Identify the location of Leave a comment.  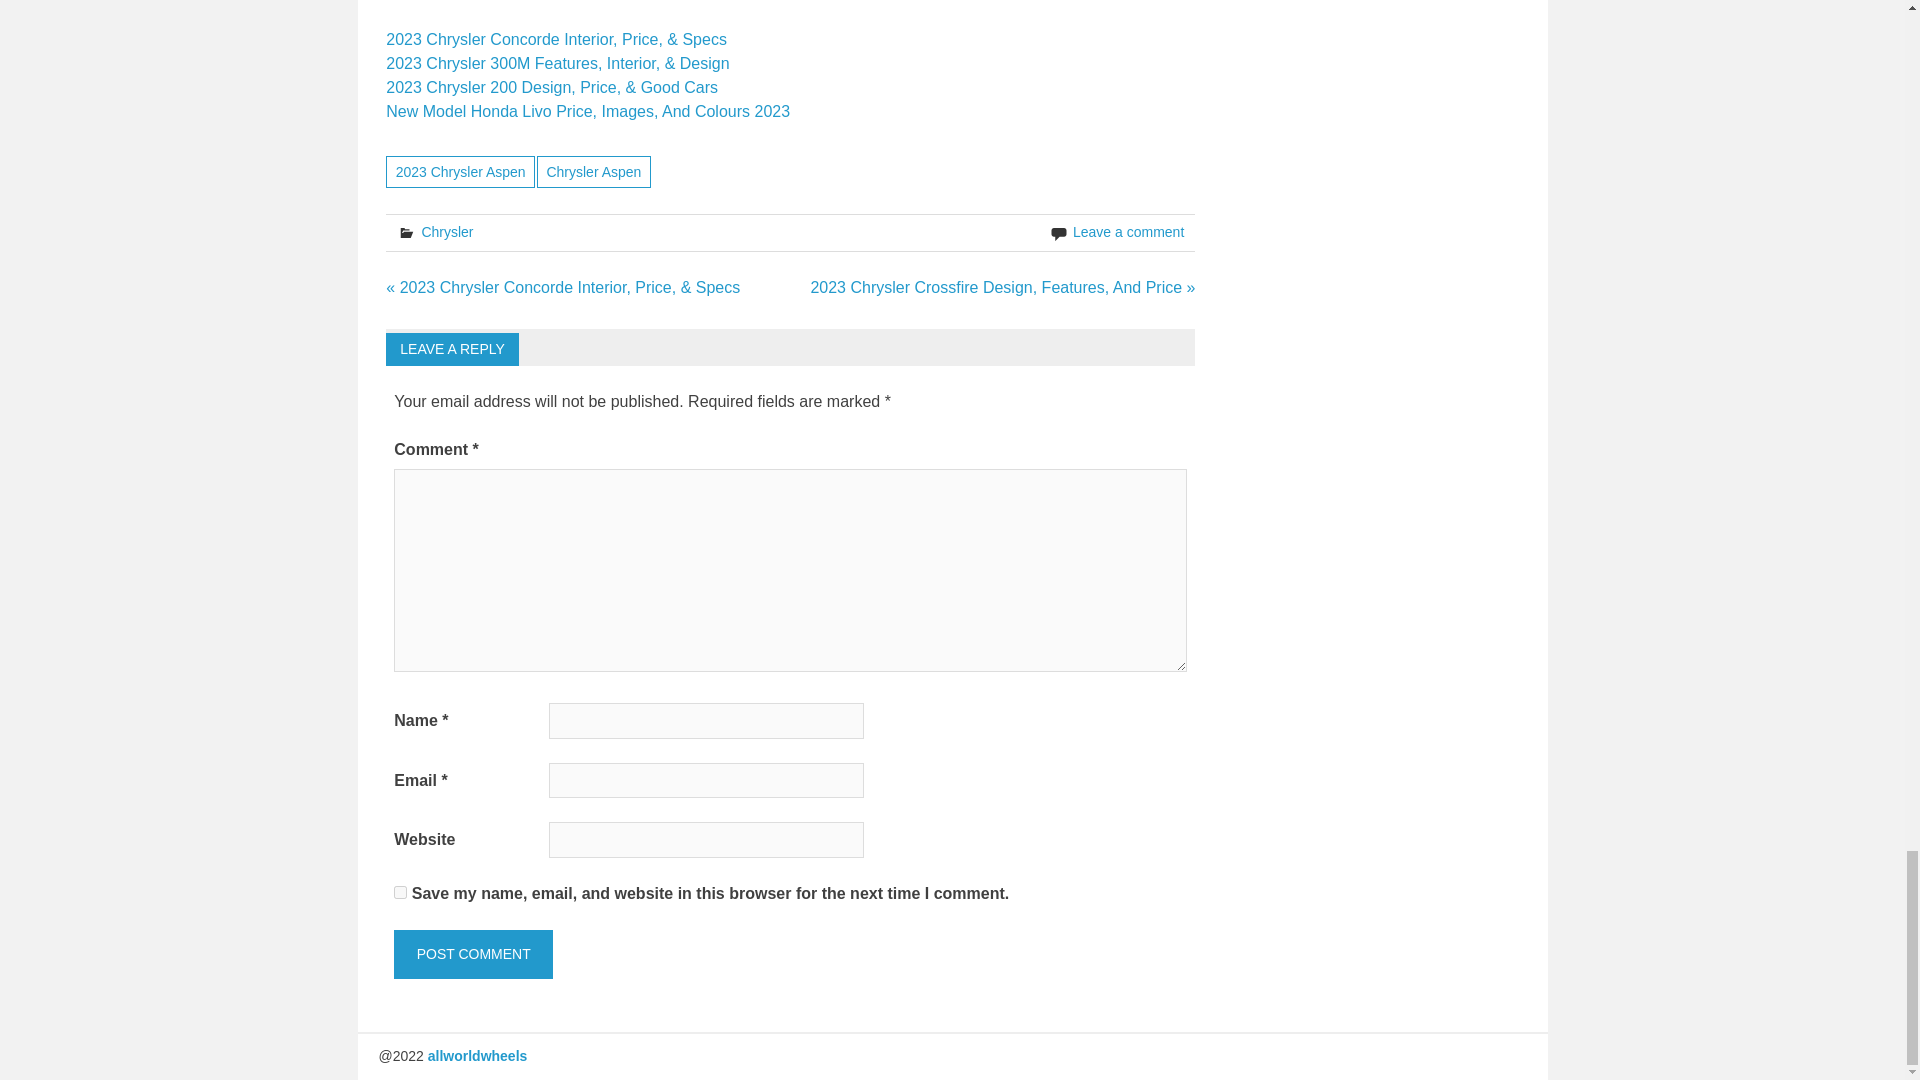
(1128, 231).